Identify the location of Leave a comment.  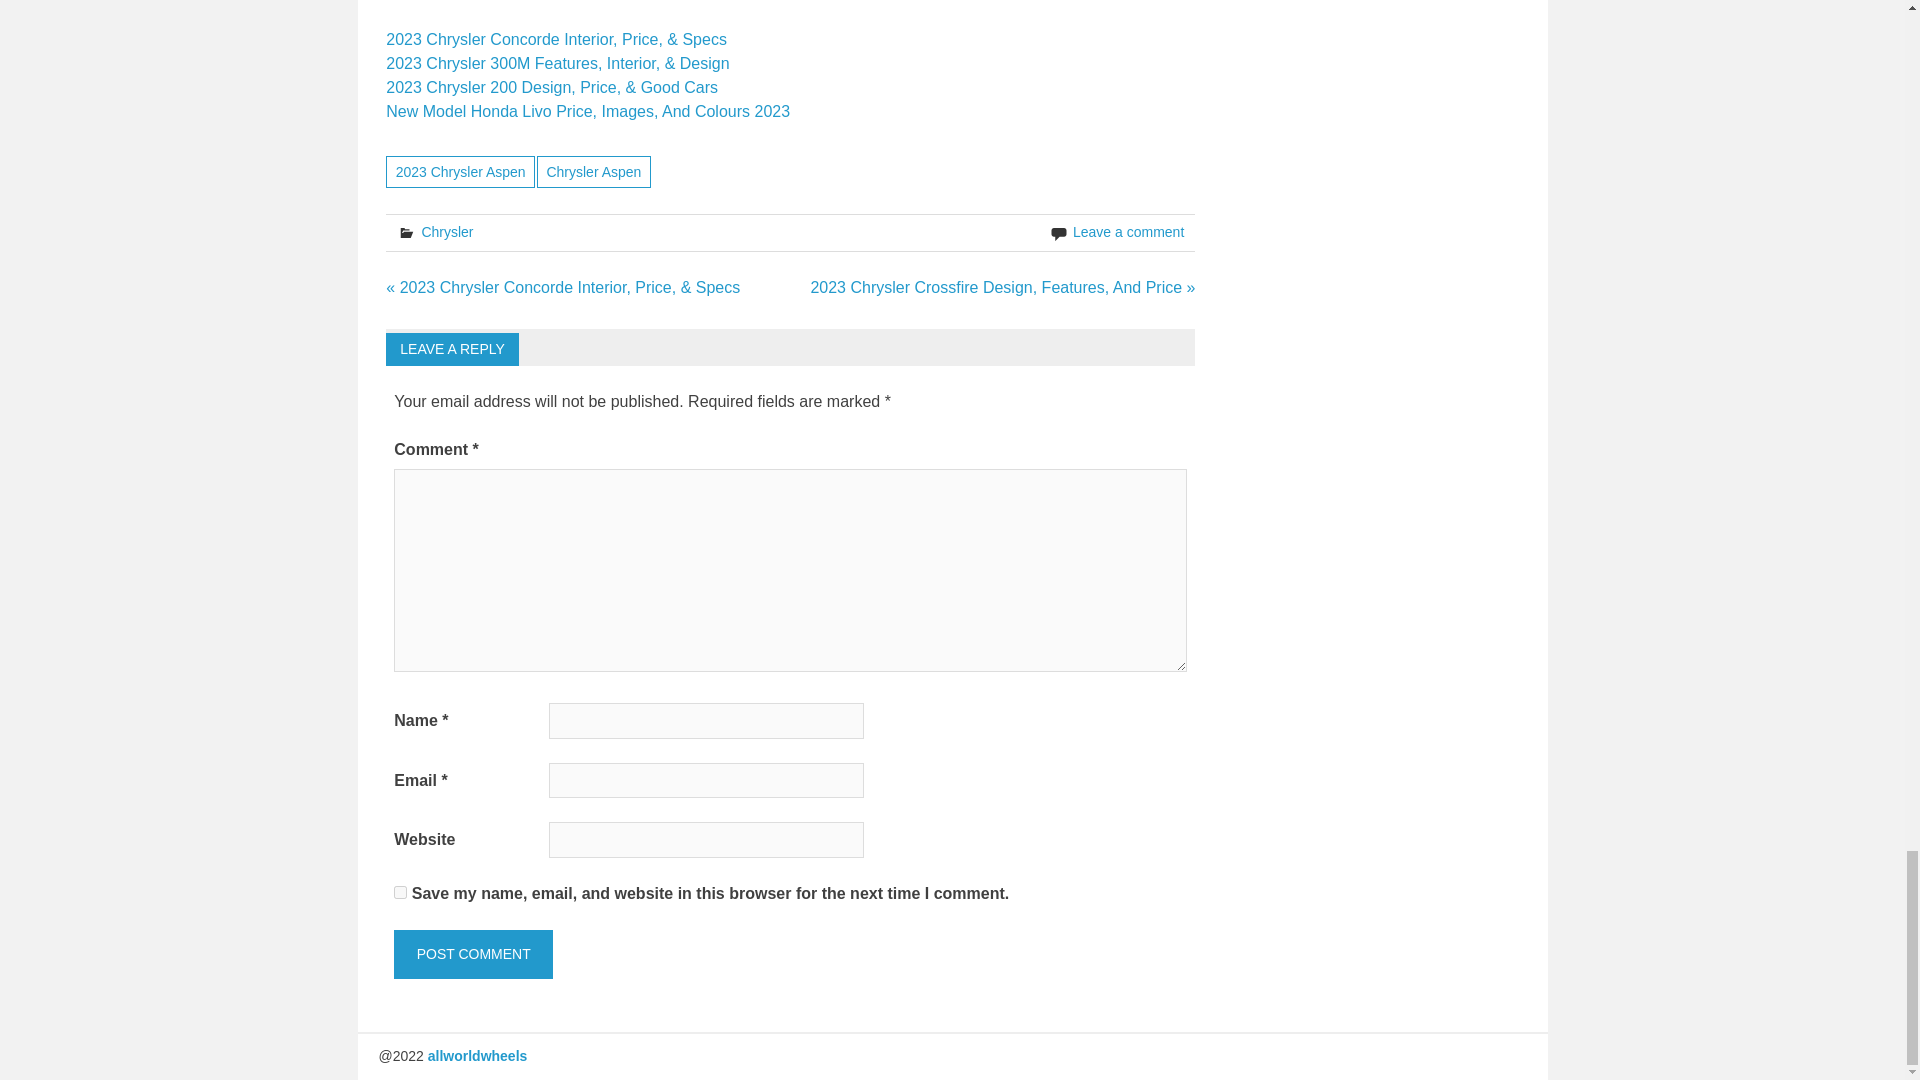
(1128, 231).